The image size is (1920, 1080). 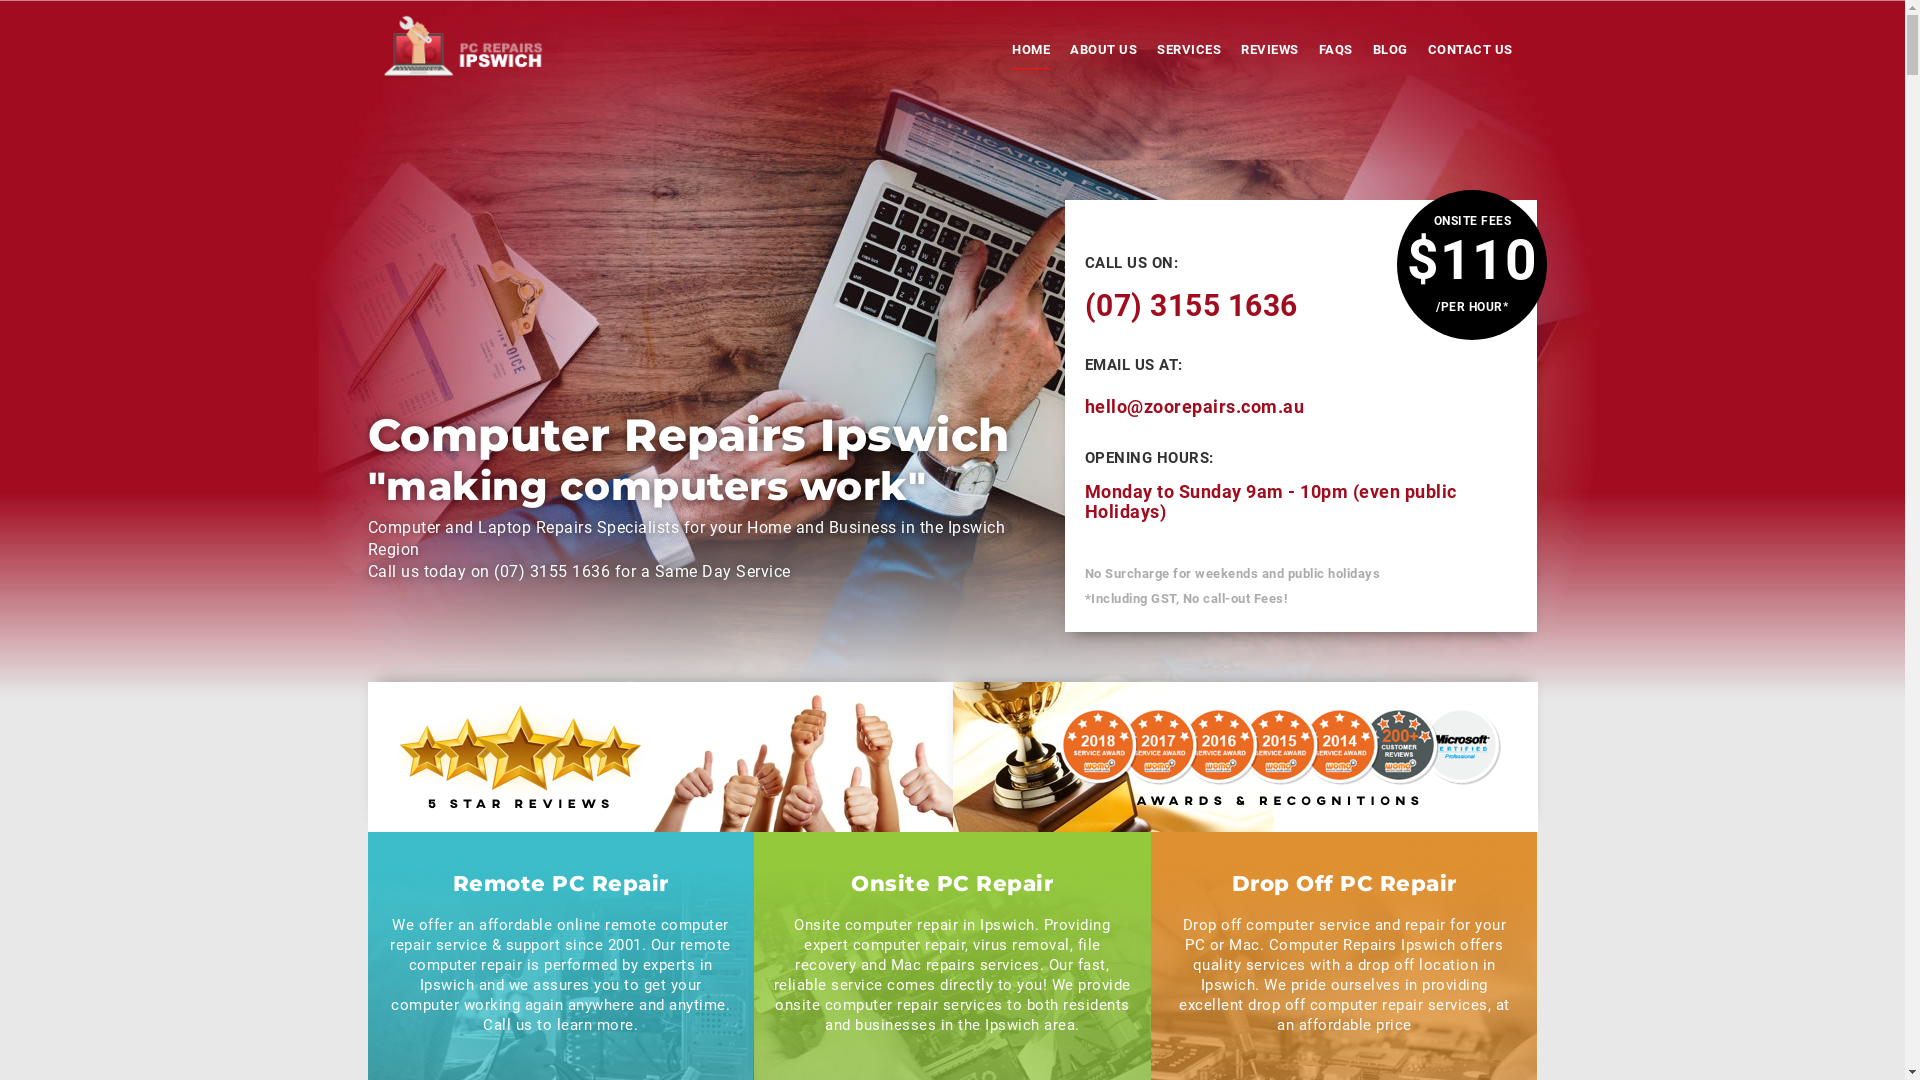 What do you see at coordinates (1390, 53) in the screenshot?
I see `BLOG` at bounding box center [1390, 53].